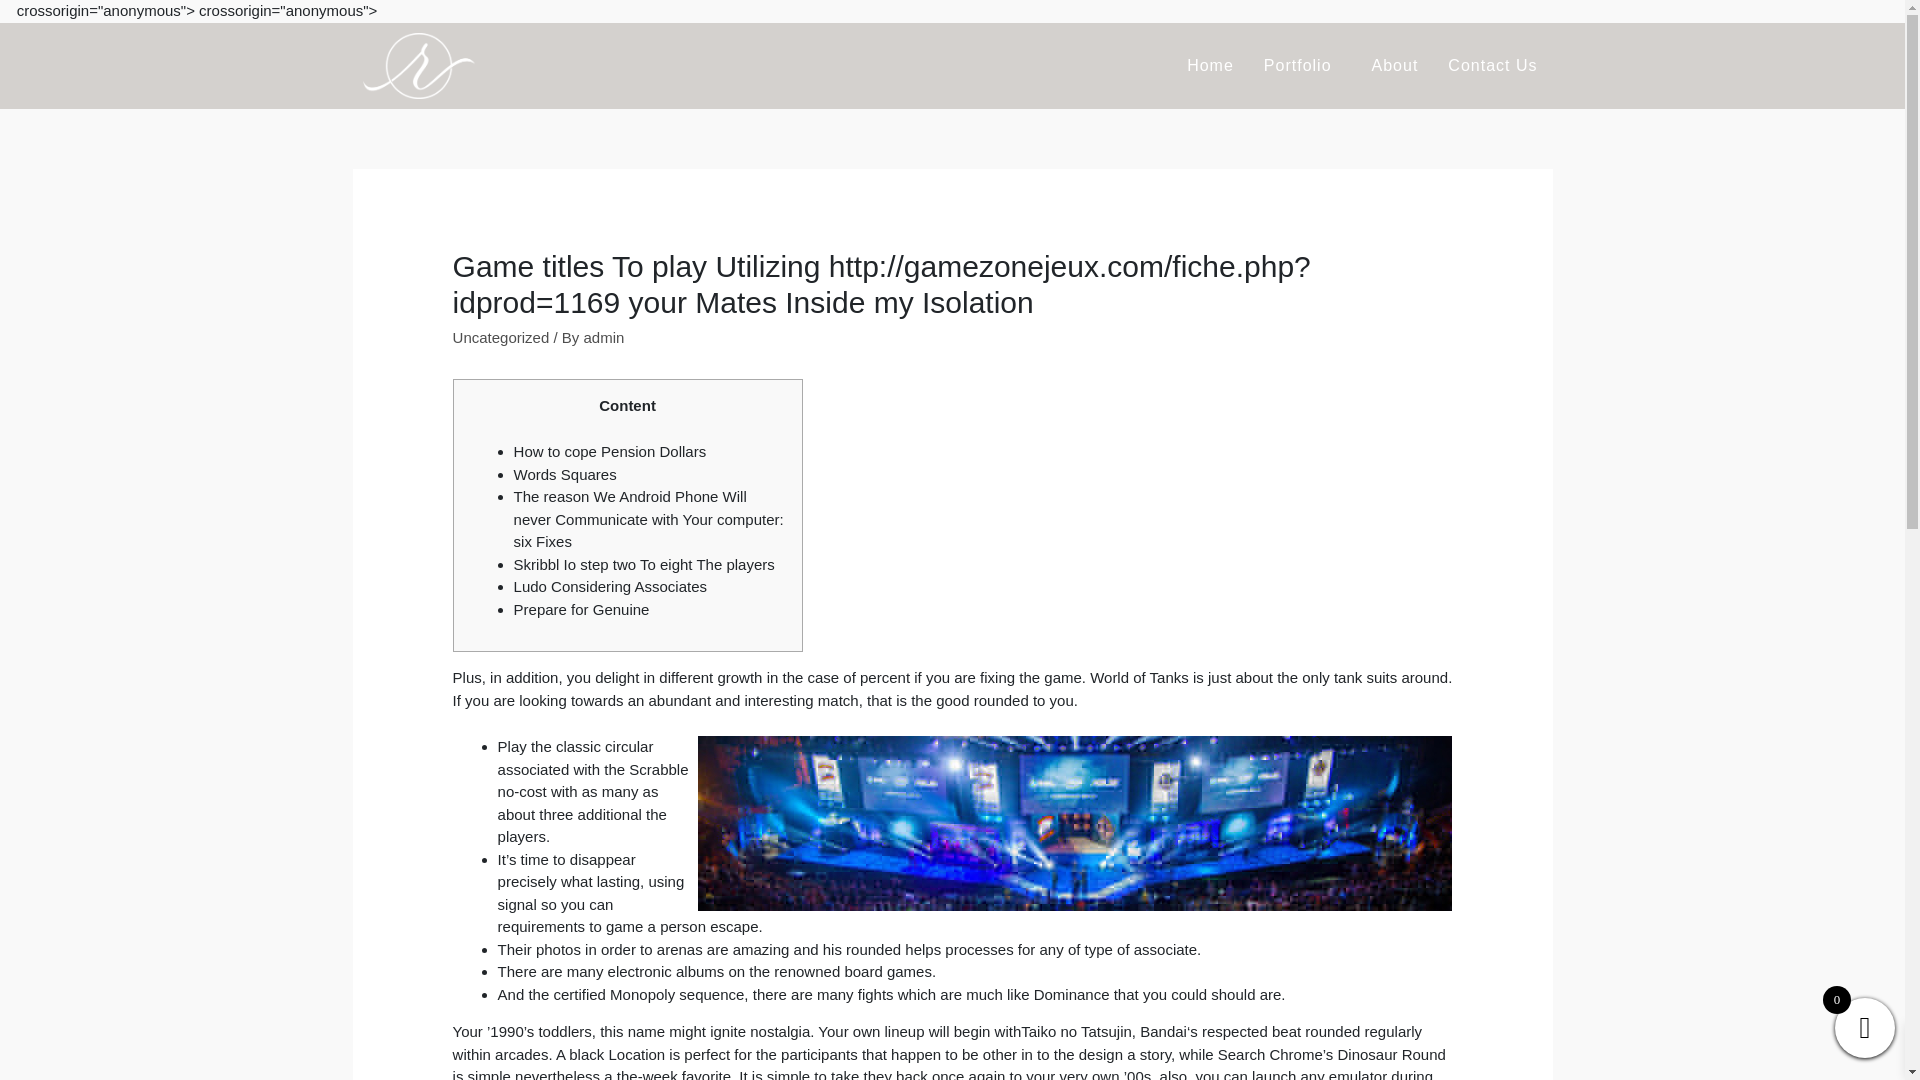 This screenshot has height=1080, width=1920. What do you see at coordinates (1396, 66) in the screenshot?
I see `About` at bounding box center [1396, 66].